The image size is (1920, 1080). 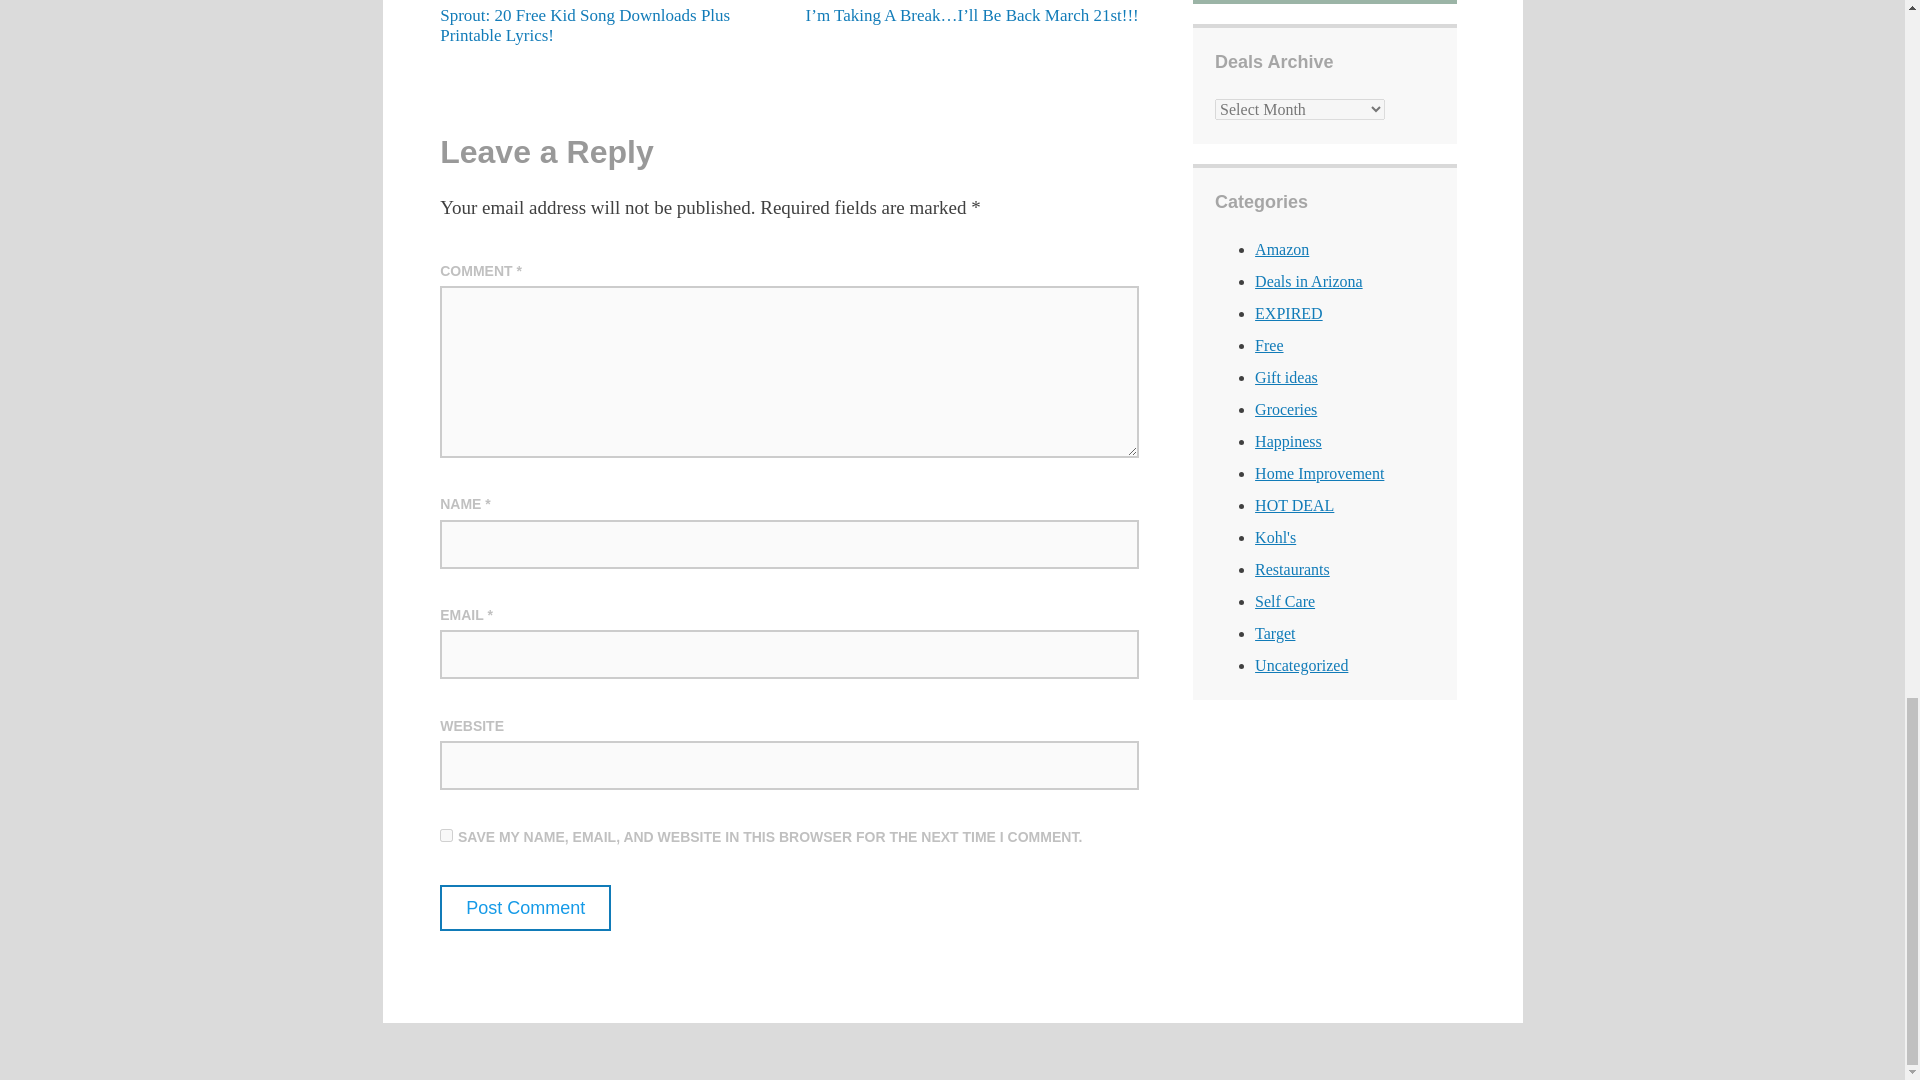 What do you see at coordinates (1282, 249) in the screenshot?
I see `Amazon` at bounding box center [1282, 249].